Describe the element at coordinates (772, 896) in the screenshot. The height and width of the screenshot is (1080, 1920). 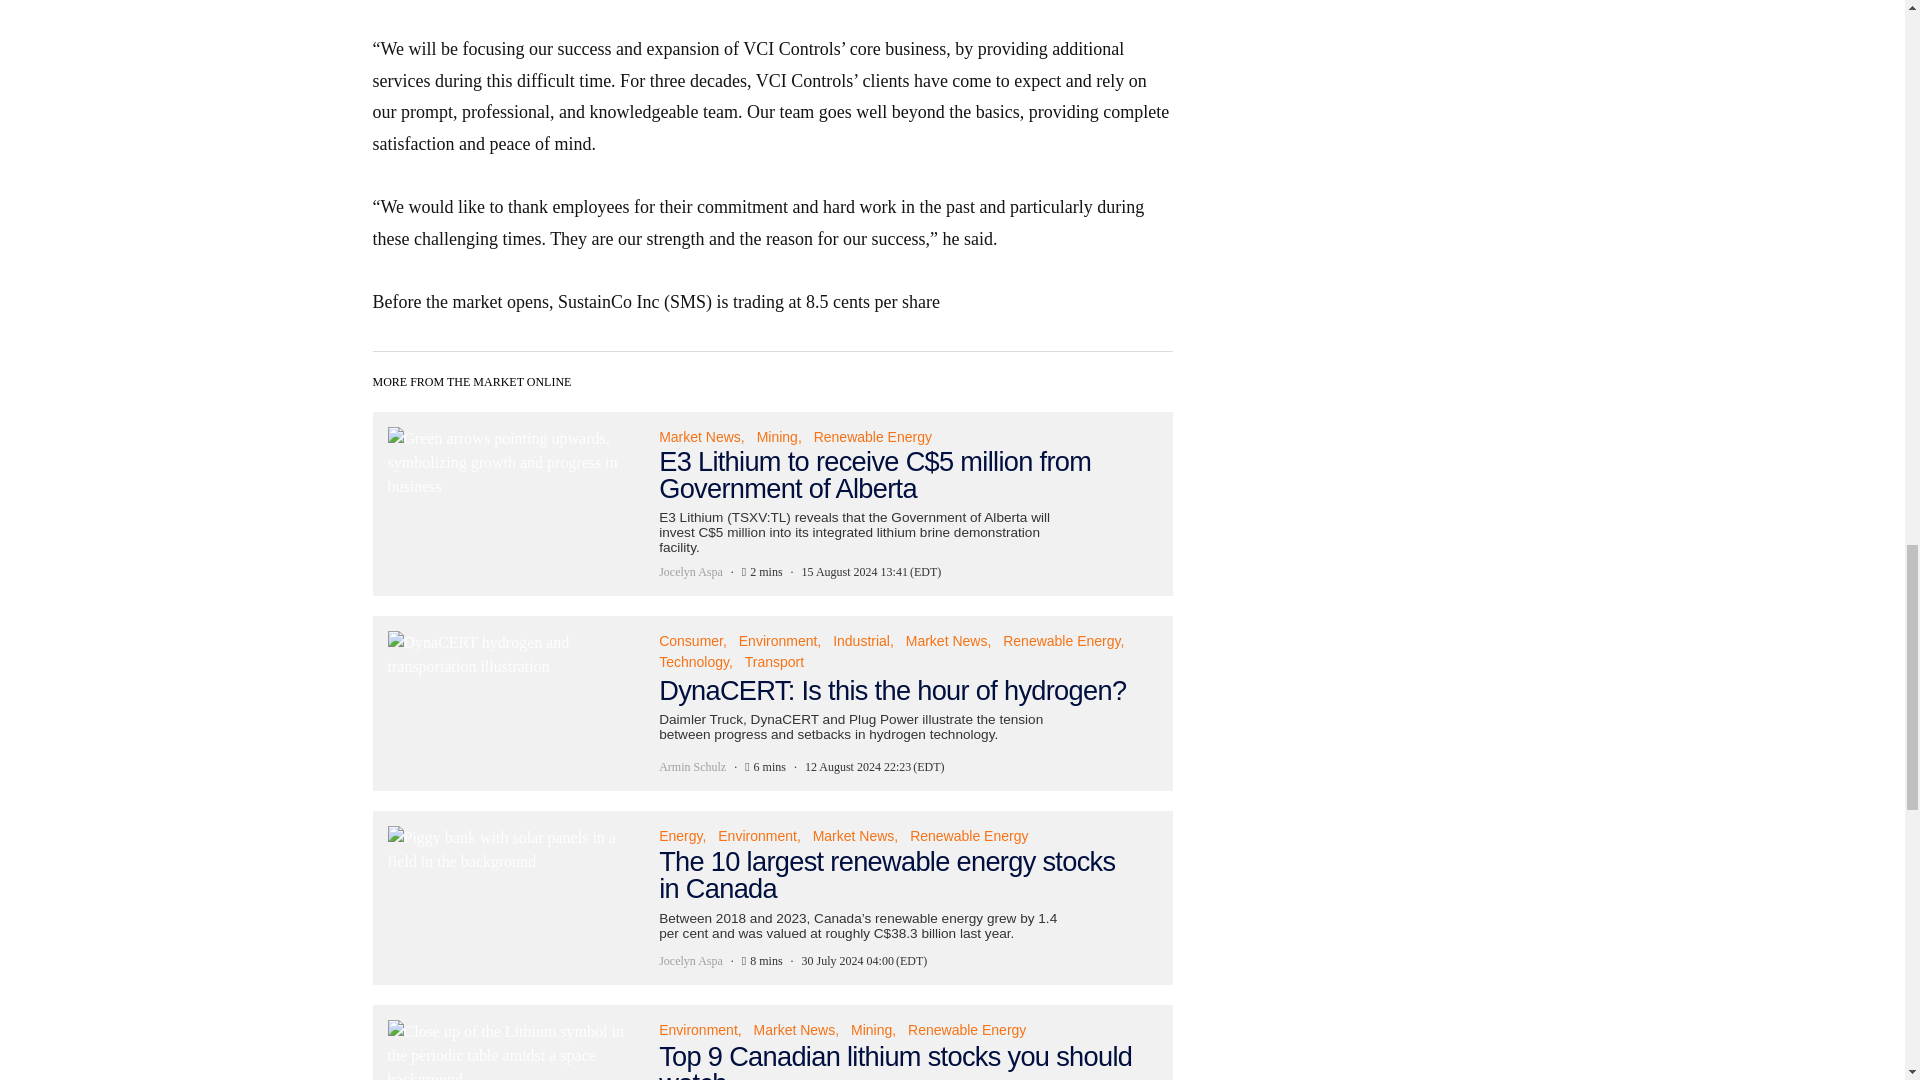
I see `The 10 largest renewable energy stocks in Canada` at that location.